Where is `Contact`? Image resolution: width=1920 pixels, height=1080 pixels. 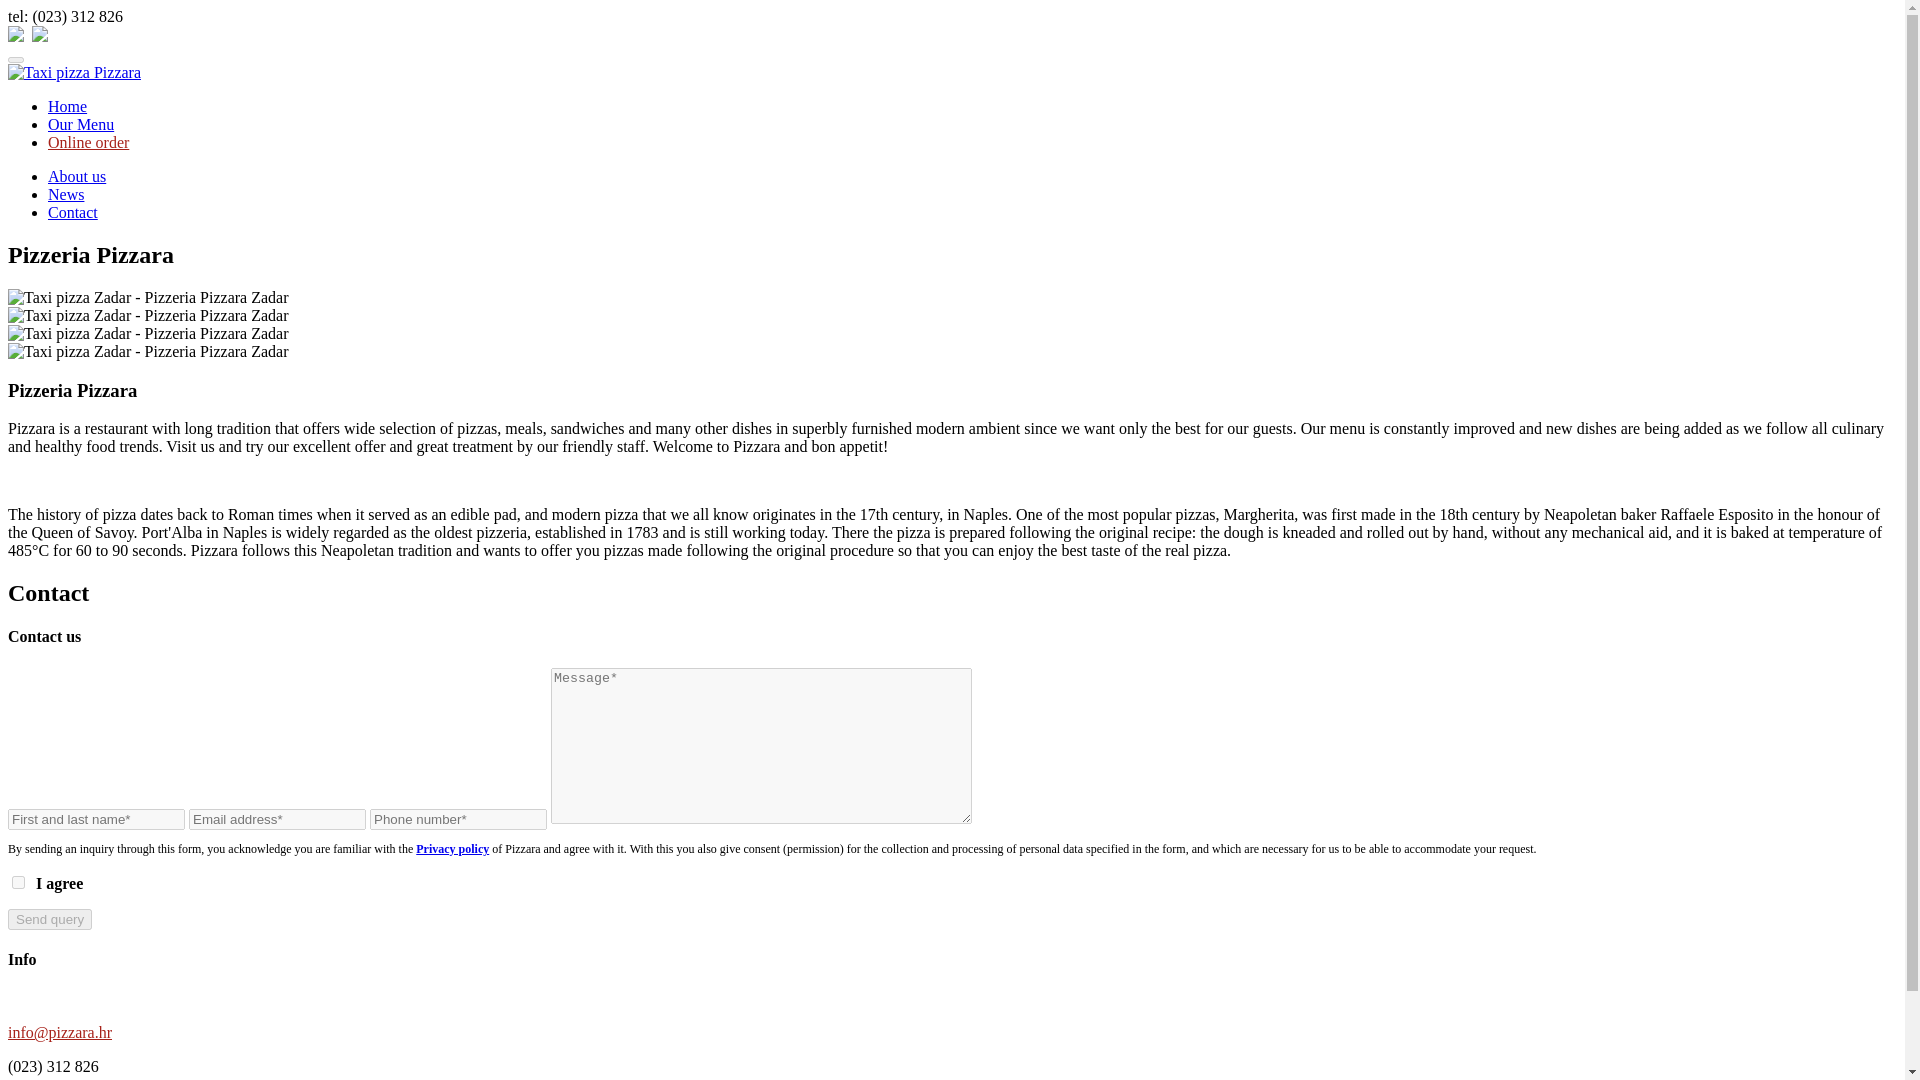 Contact is located at coordinates (72, 212).